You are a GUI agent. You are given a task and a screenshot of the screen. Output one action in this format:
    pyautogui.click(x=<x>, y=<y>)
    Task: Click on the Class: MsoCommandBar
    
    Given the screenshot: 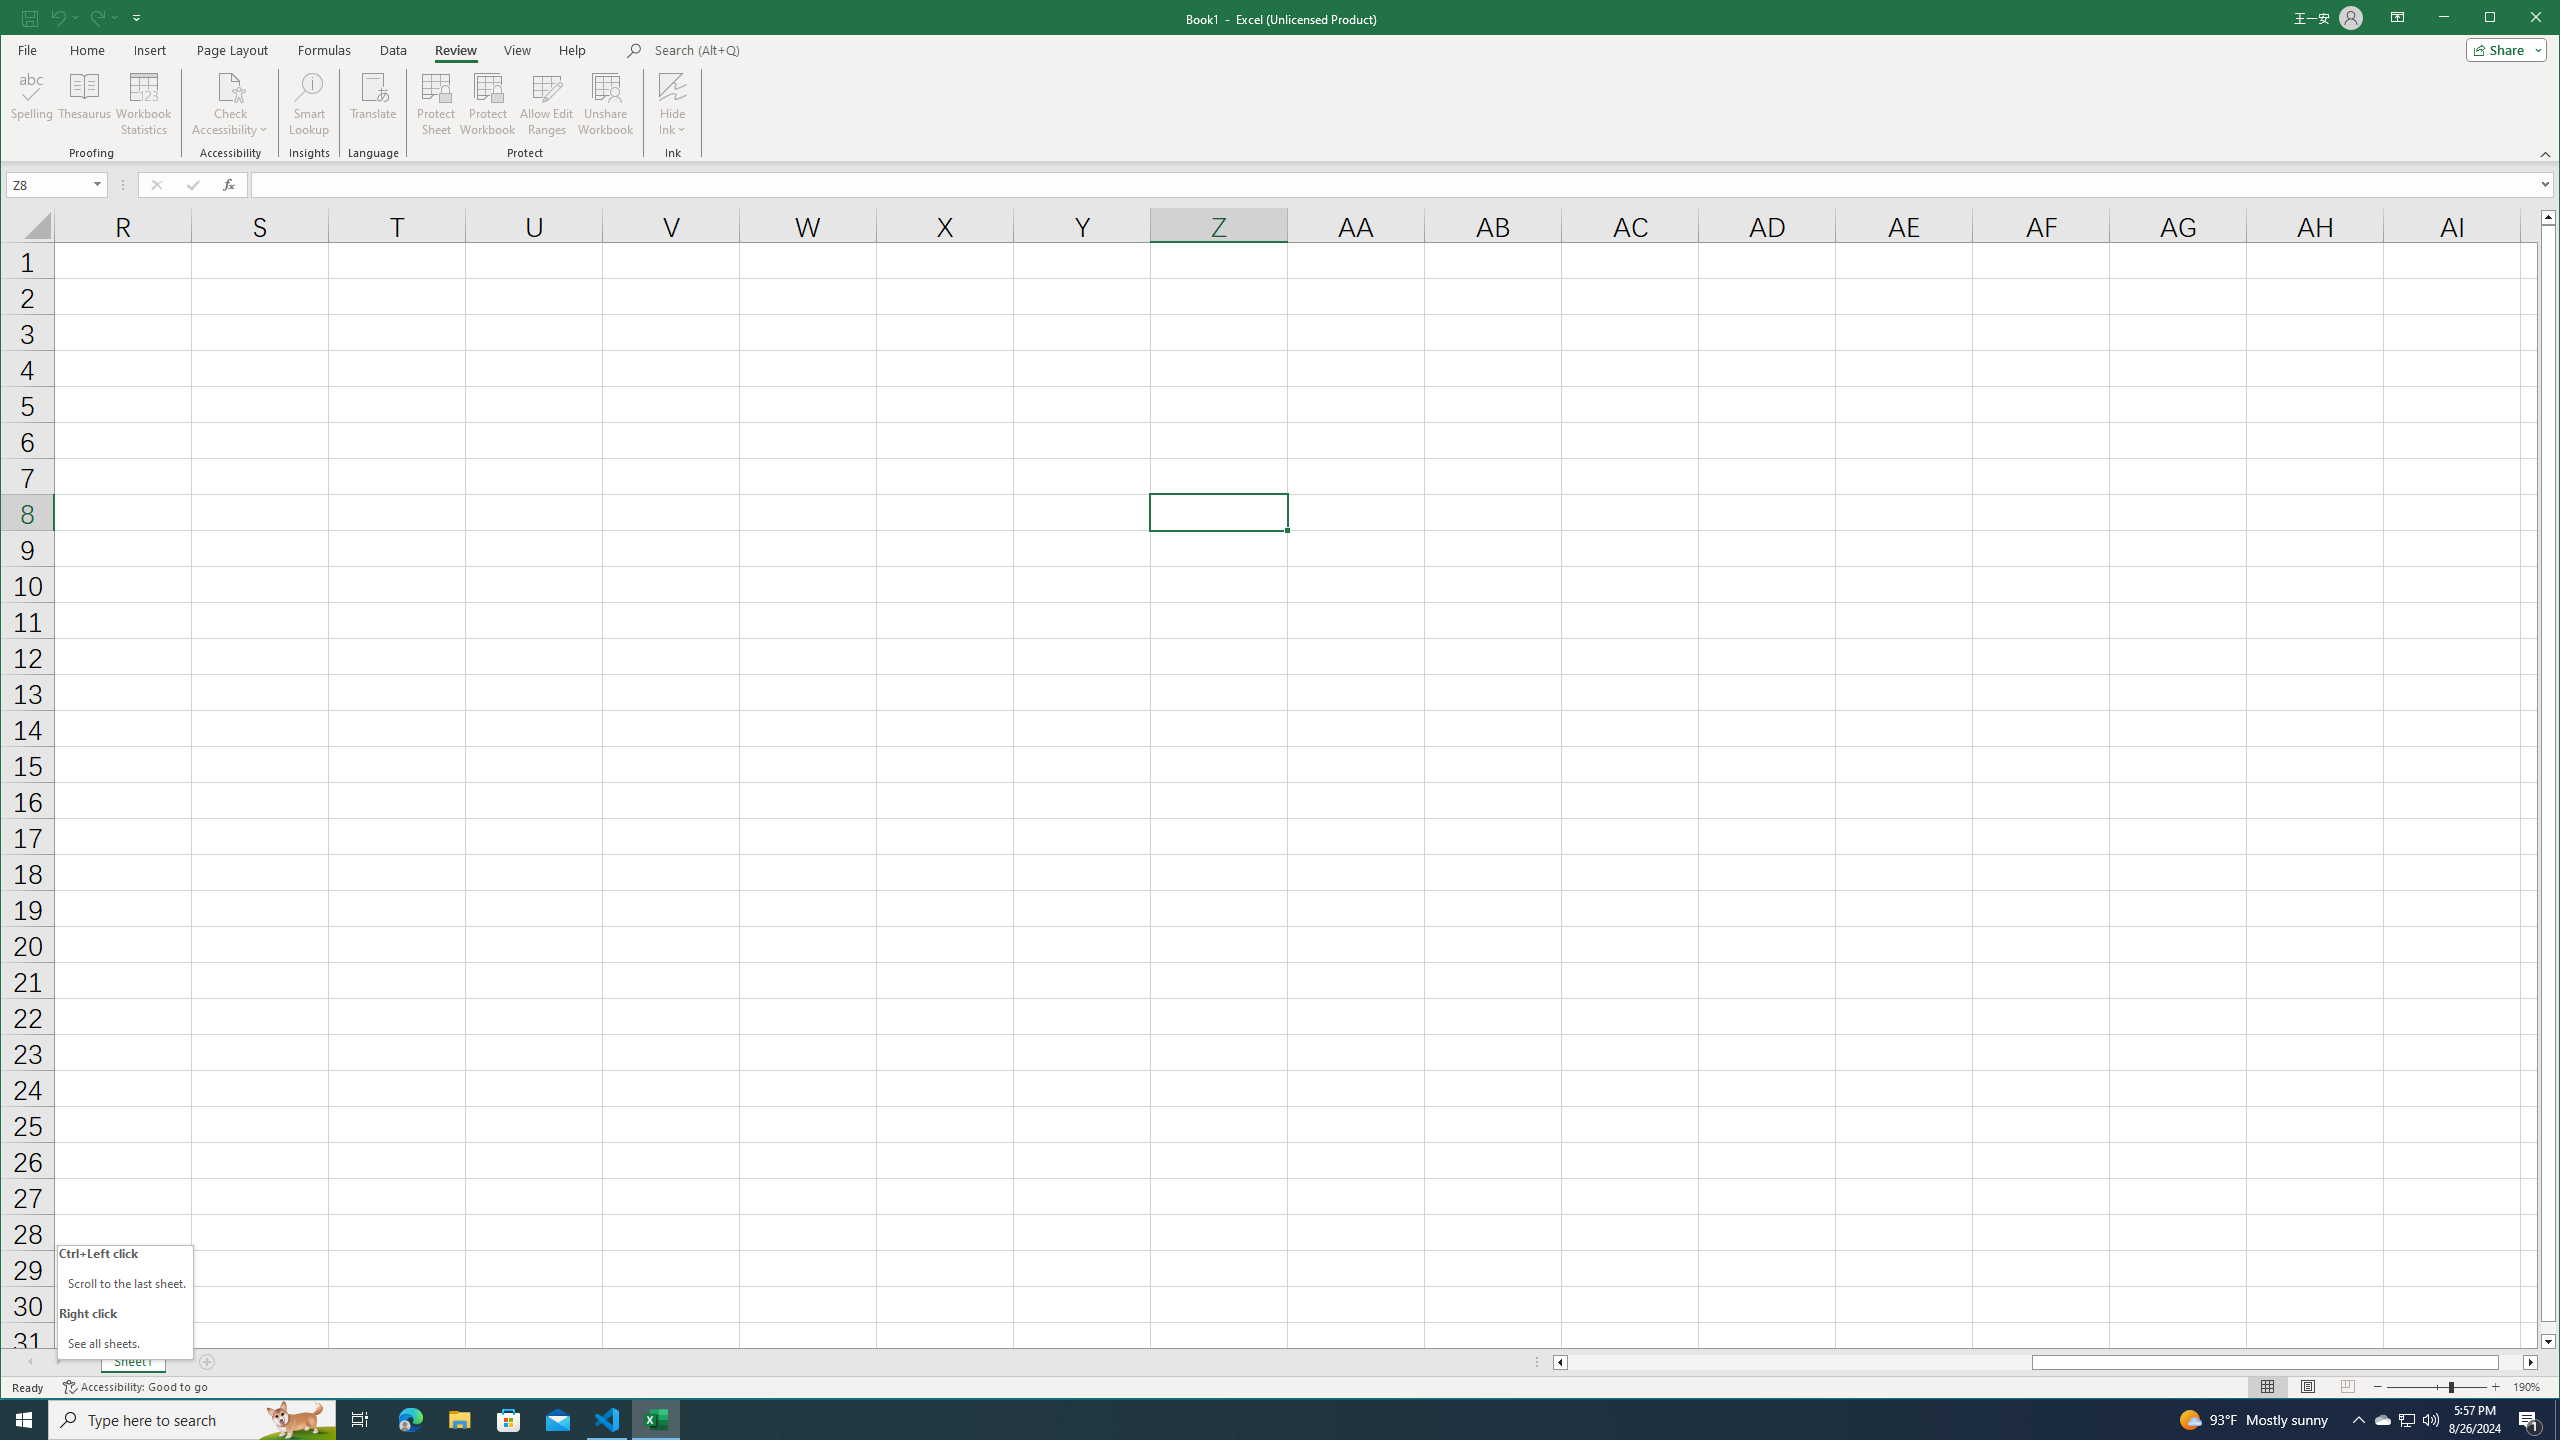 What is the action you would take?
    pyautogui.click(x=1280, y=81)
    